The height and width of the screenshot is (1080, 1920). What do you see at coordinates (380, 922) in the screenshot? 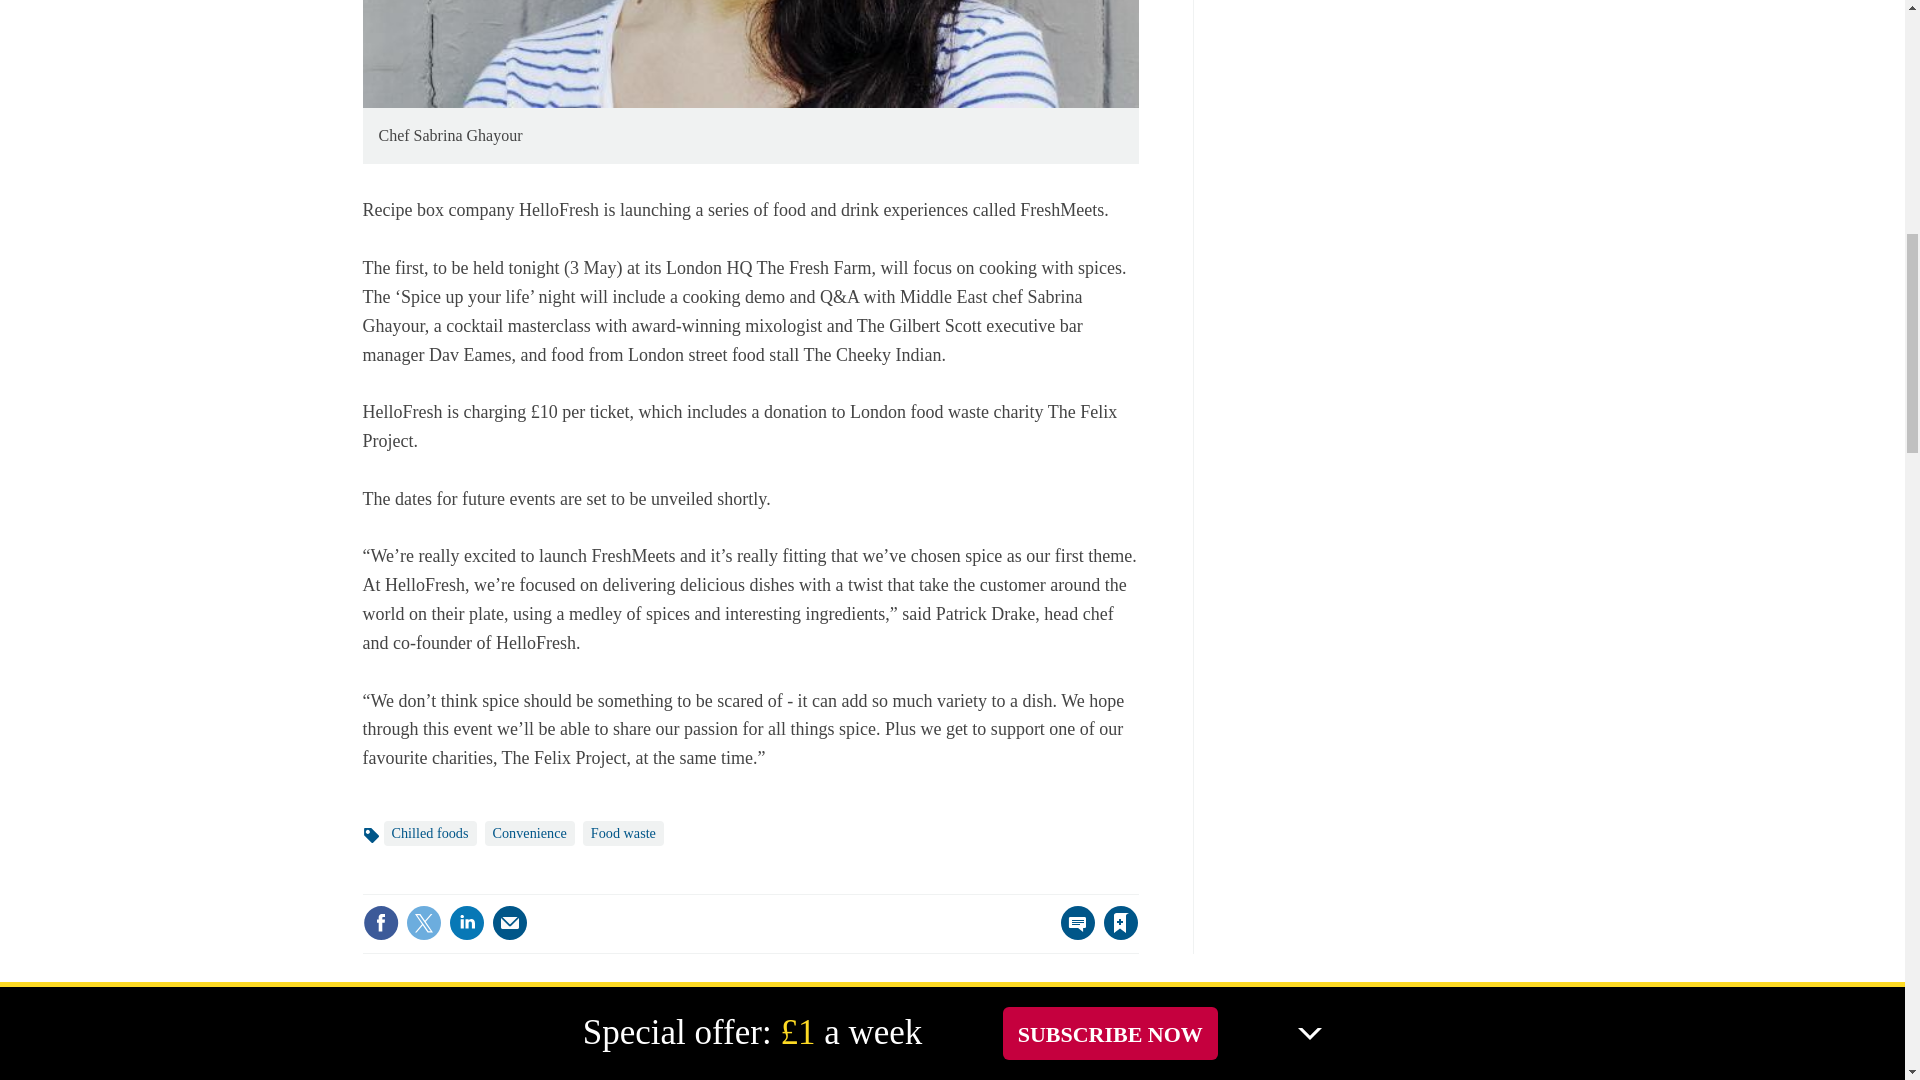
I see `Share this on Facebook` at bounding box center [380, 922].